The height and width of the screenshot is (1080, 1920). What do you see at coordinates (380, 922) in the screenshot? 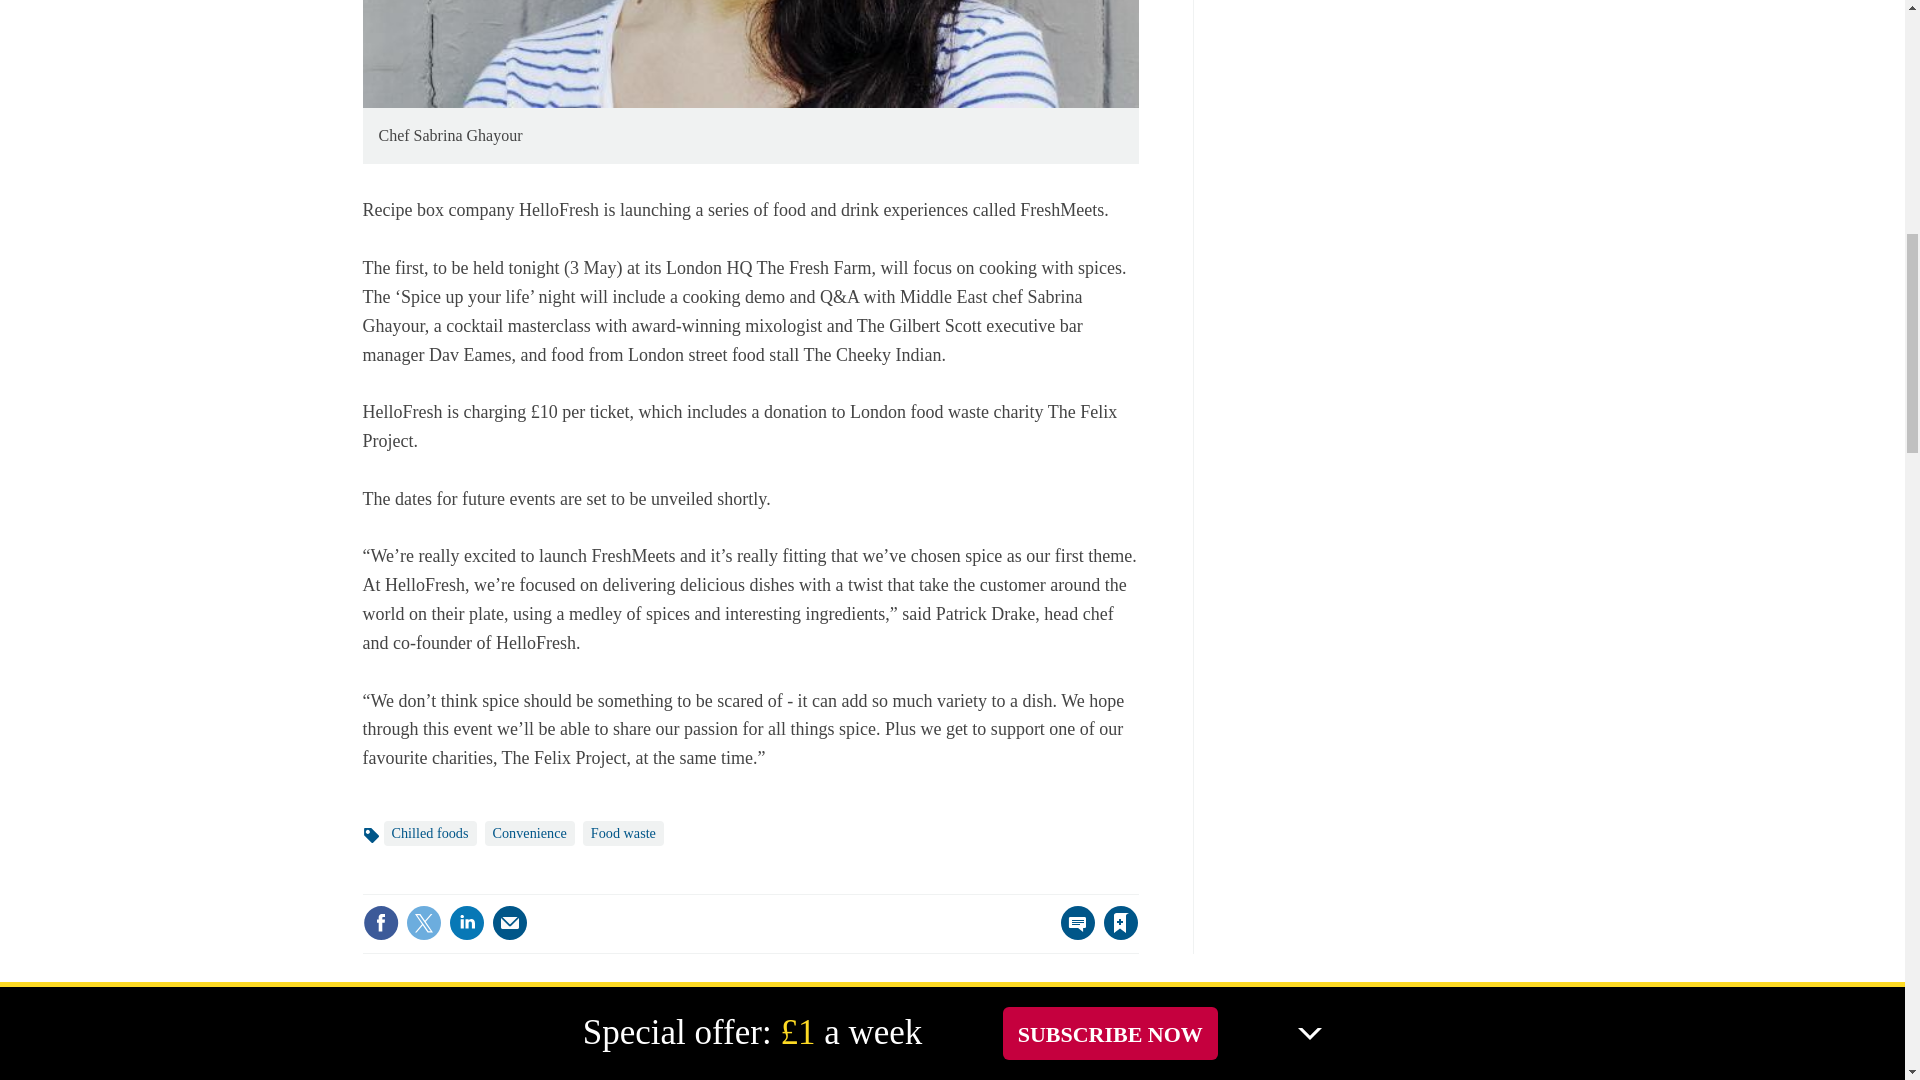
I see `Share this on Facebook` at bounding box center [380, 922].